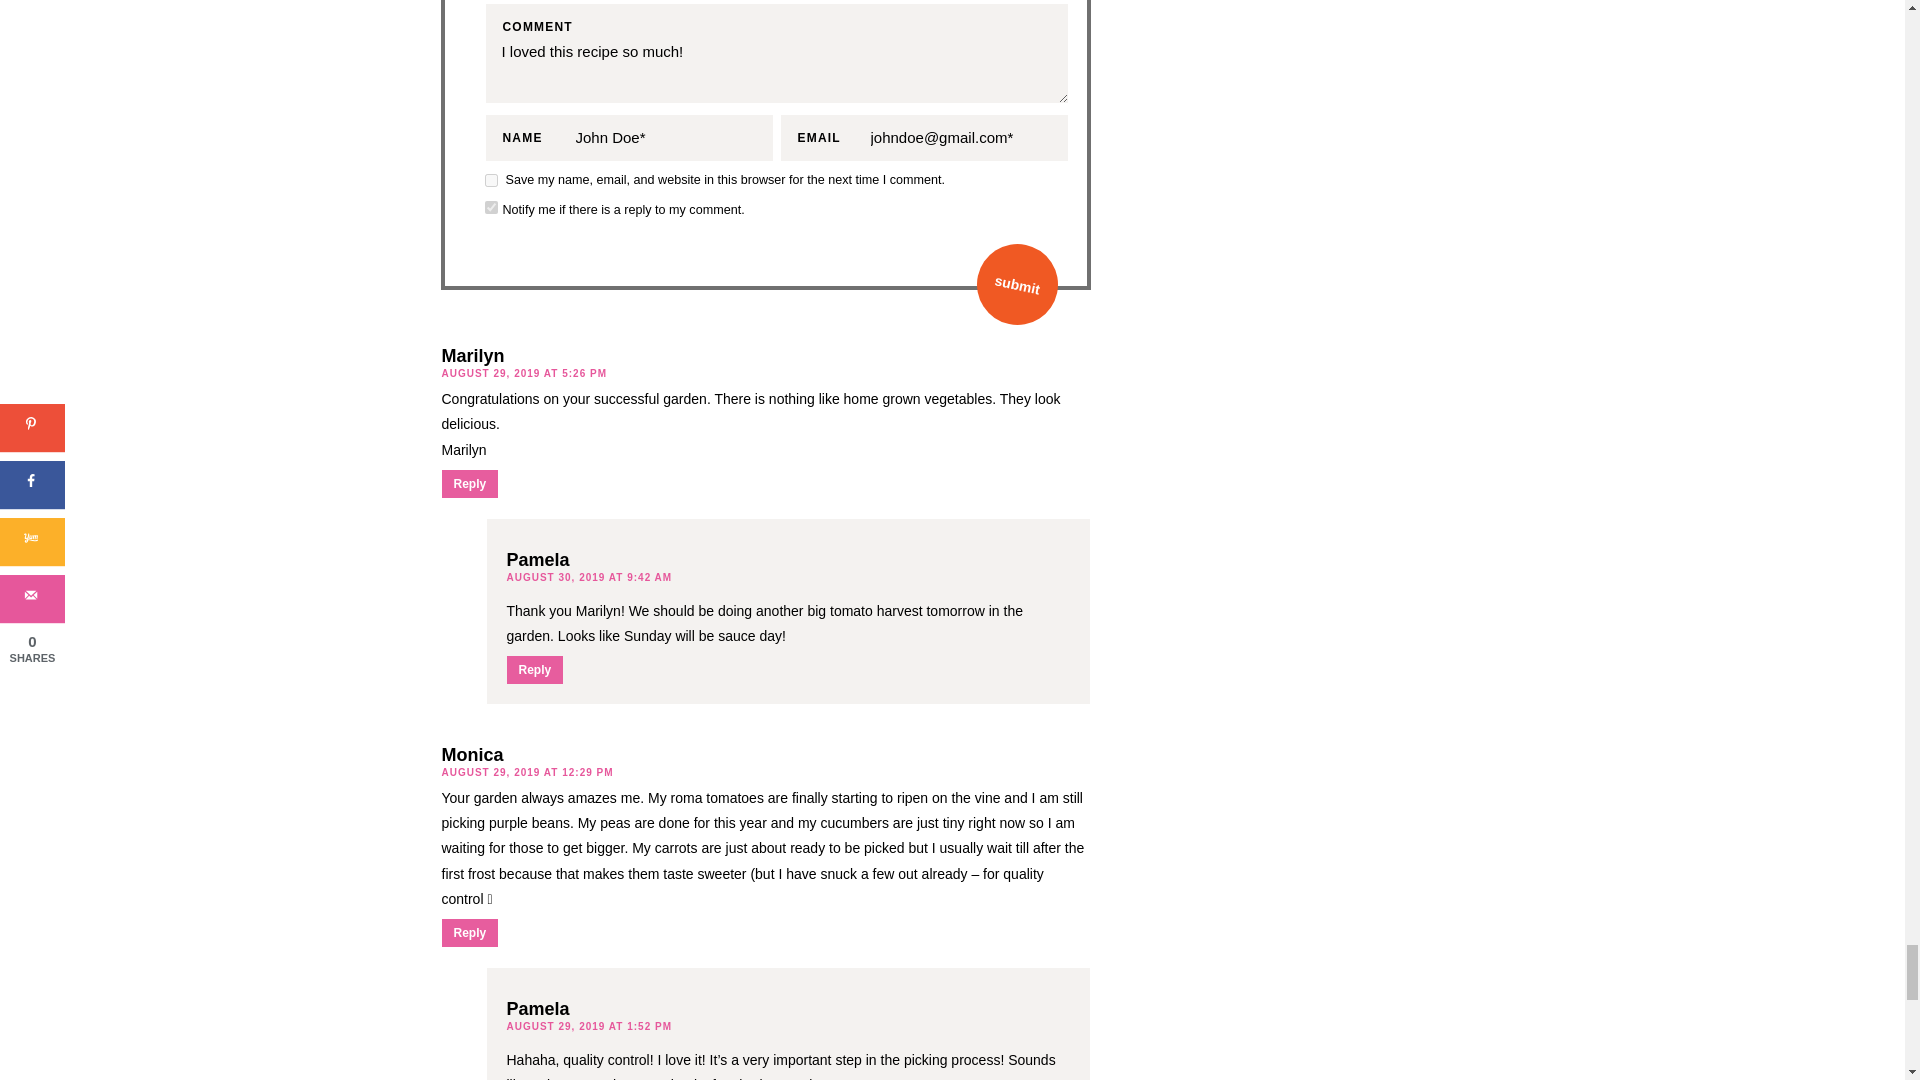 Image resolution: width=1920 pixels, height=1080 pixels. Describe the element at coordinates (490, 180) in the screenshot. I see `yes` at that location.